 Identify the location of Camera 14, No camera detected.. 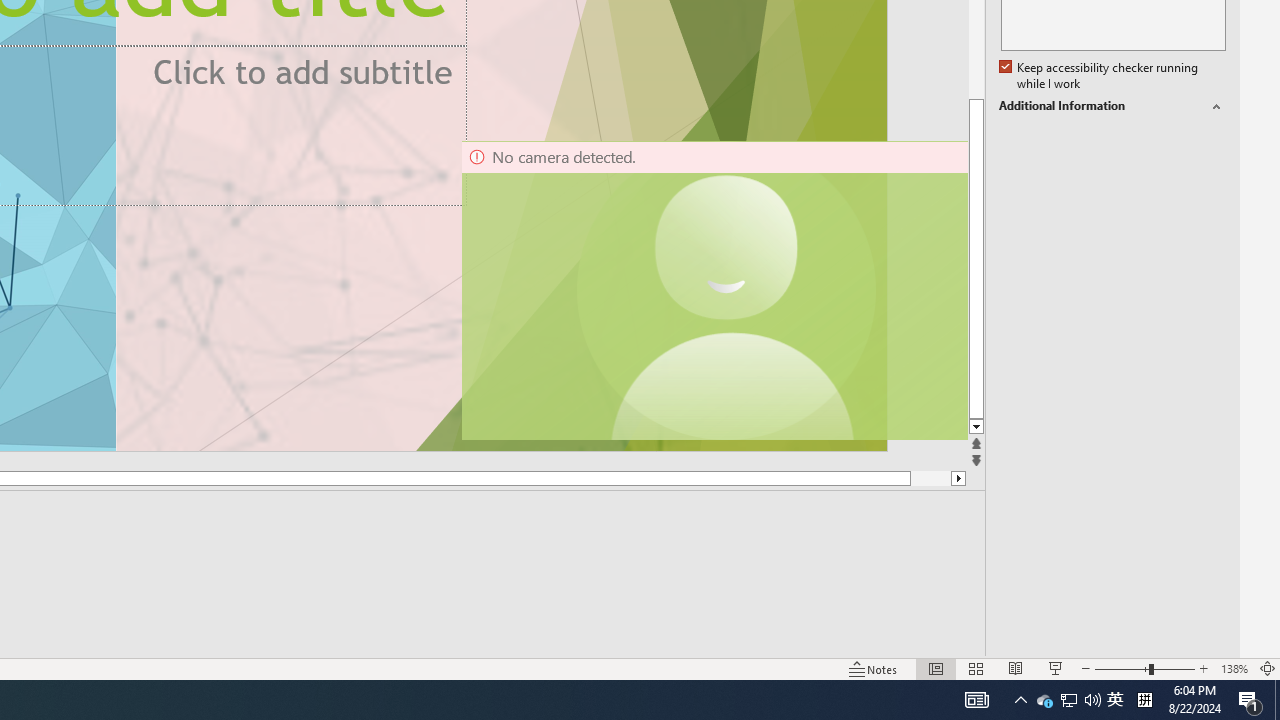
(713, 290).